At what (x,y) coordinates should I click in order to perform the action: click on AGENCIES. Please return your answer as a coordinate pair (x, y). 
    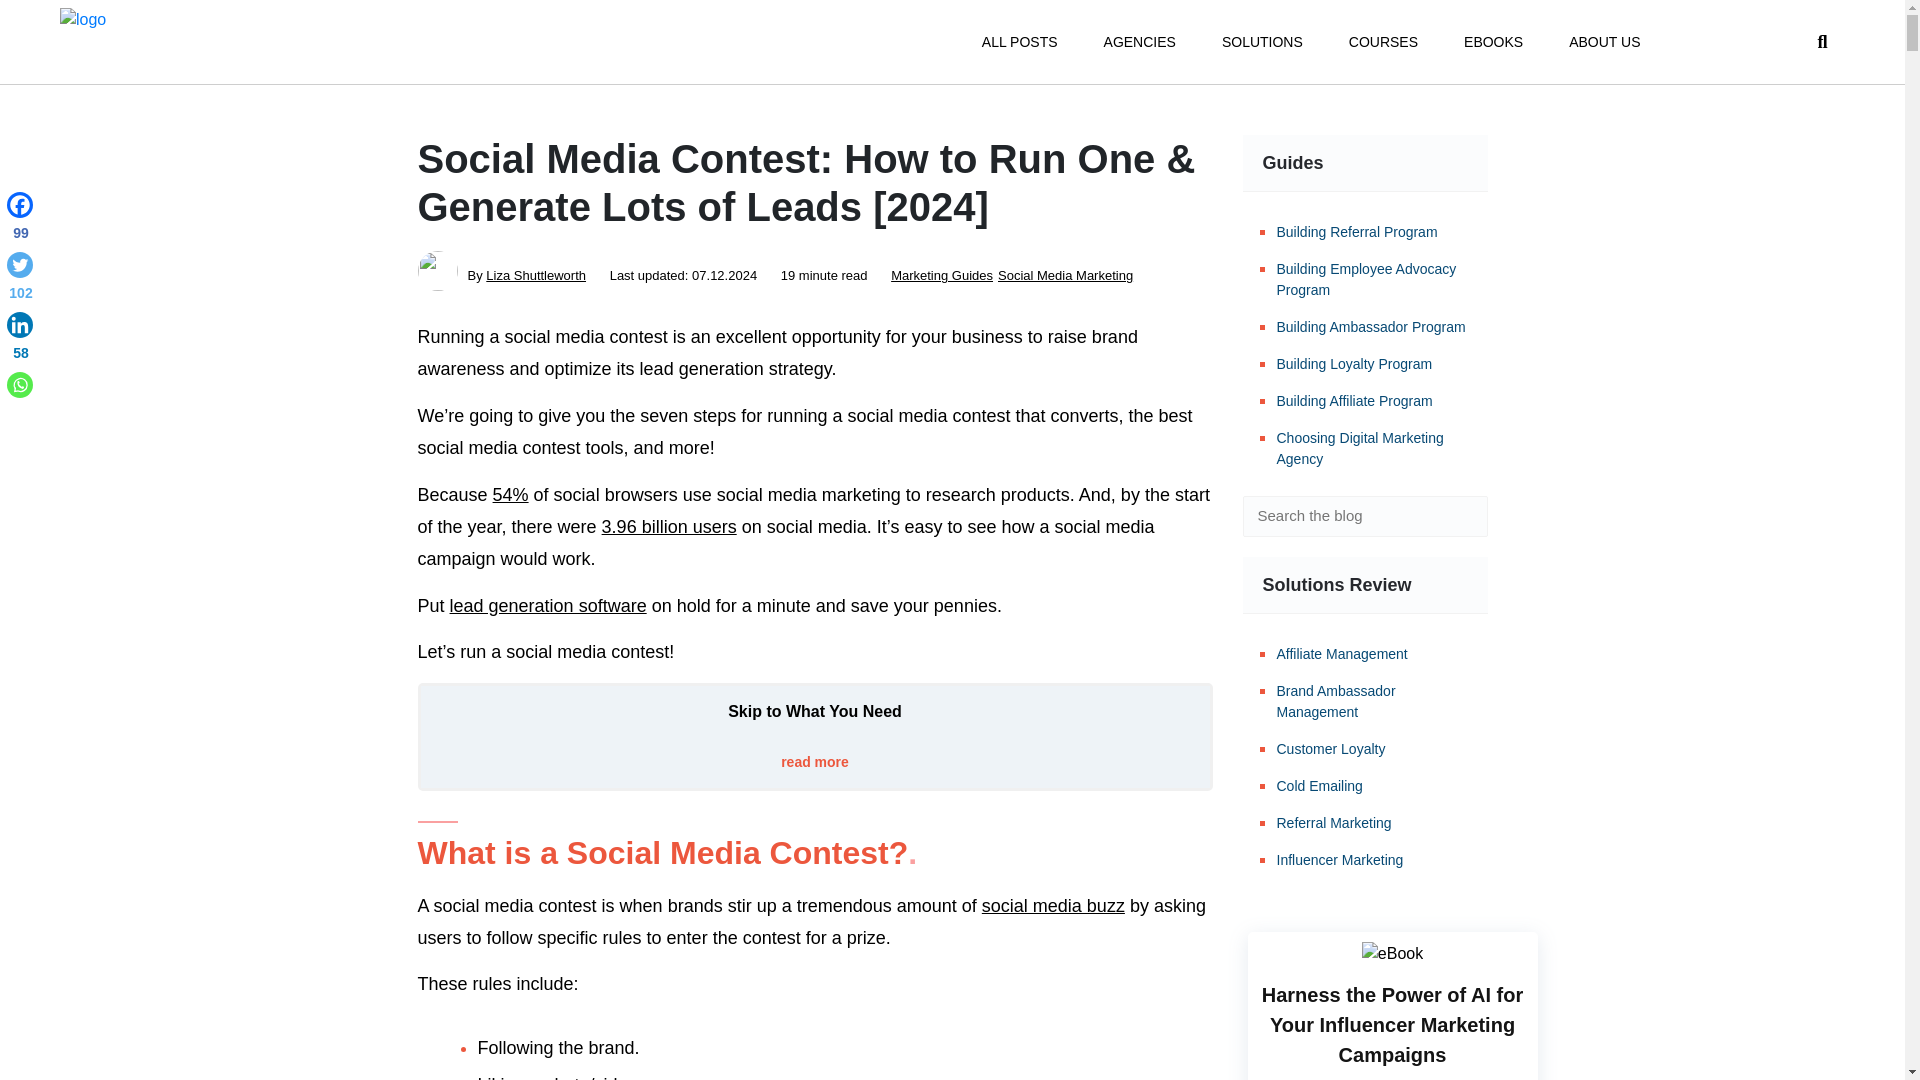
    Looking at the image, I should click on (1140, 42).